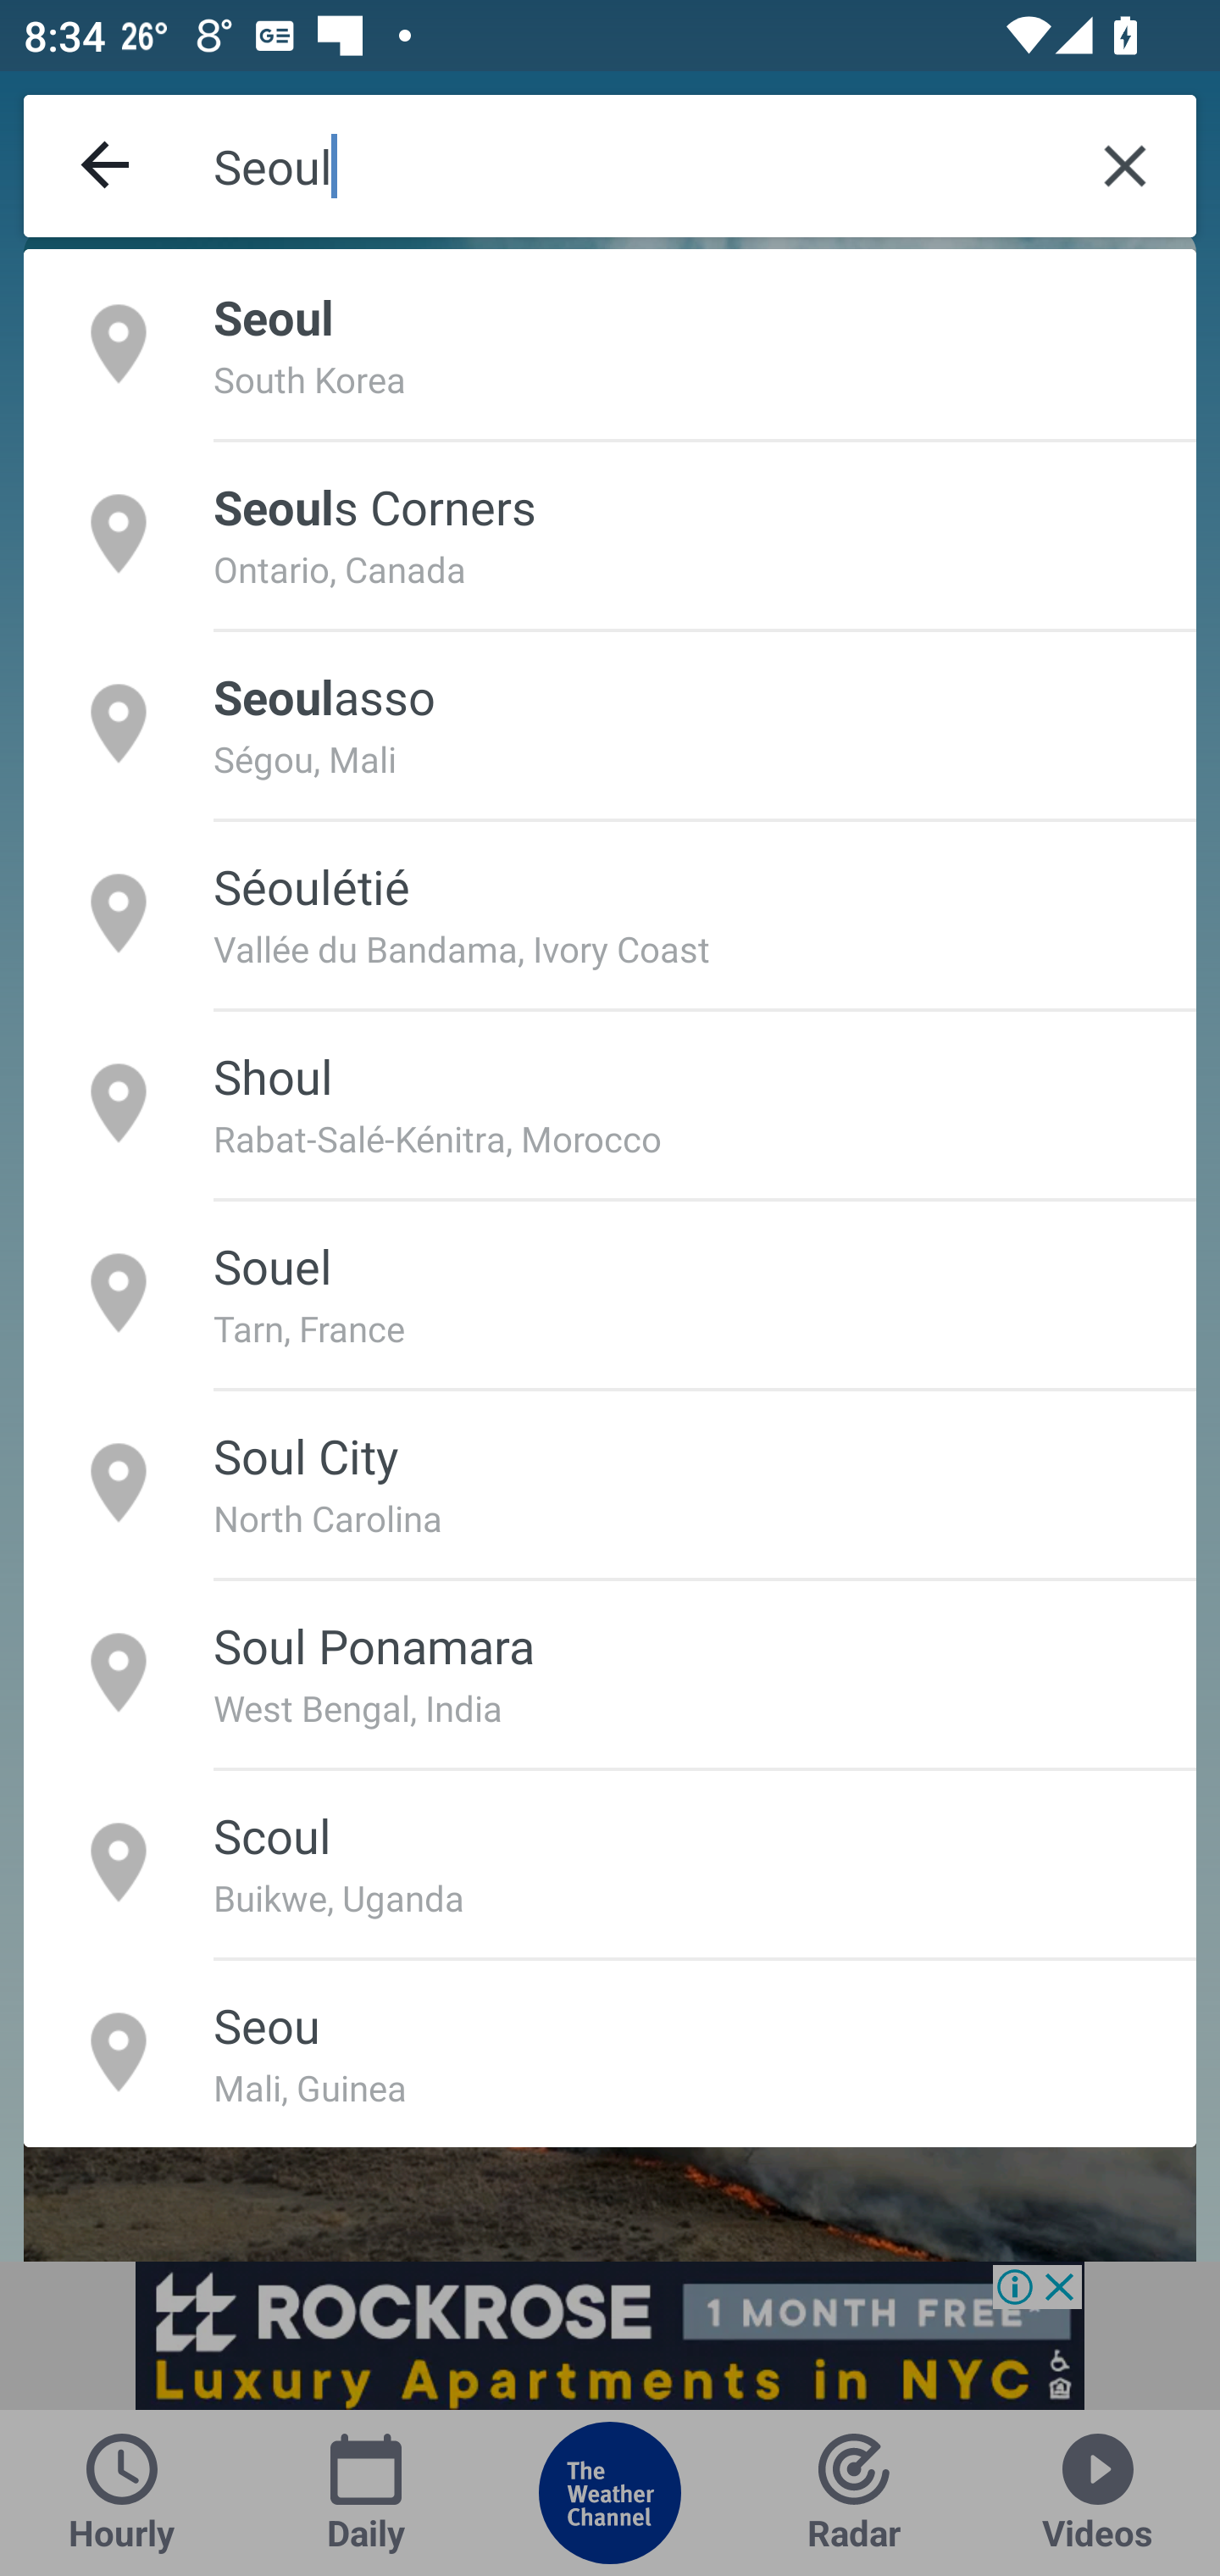 The image size is (1220, 2576). I want to click on Seoulasso Ségou, Mali, so click(610, 724).